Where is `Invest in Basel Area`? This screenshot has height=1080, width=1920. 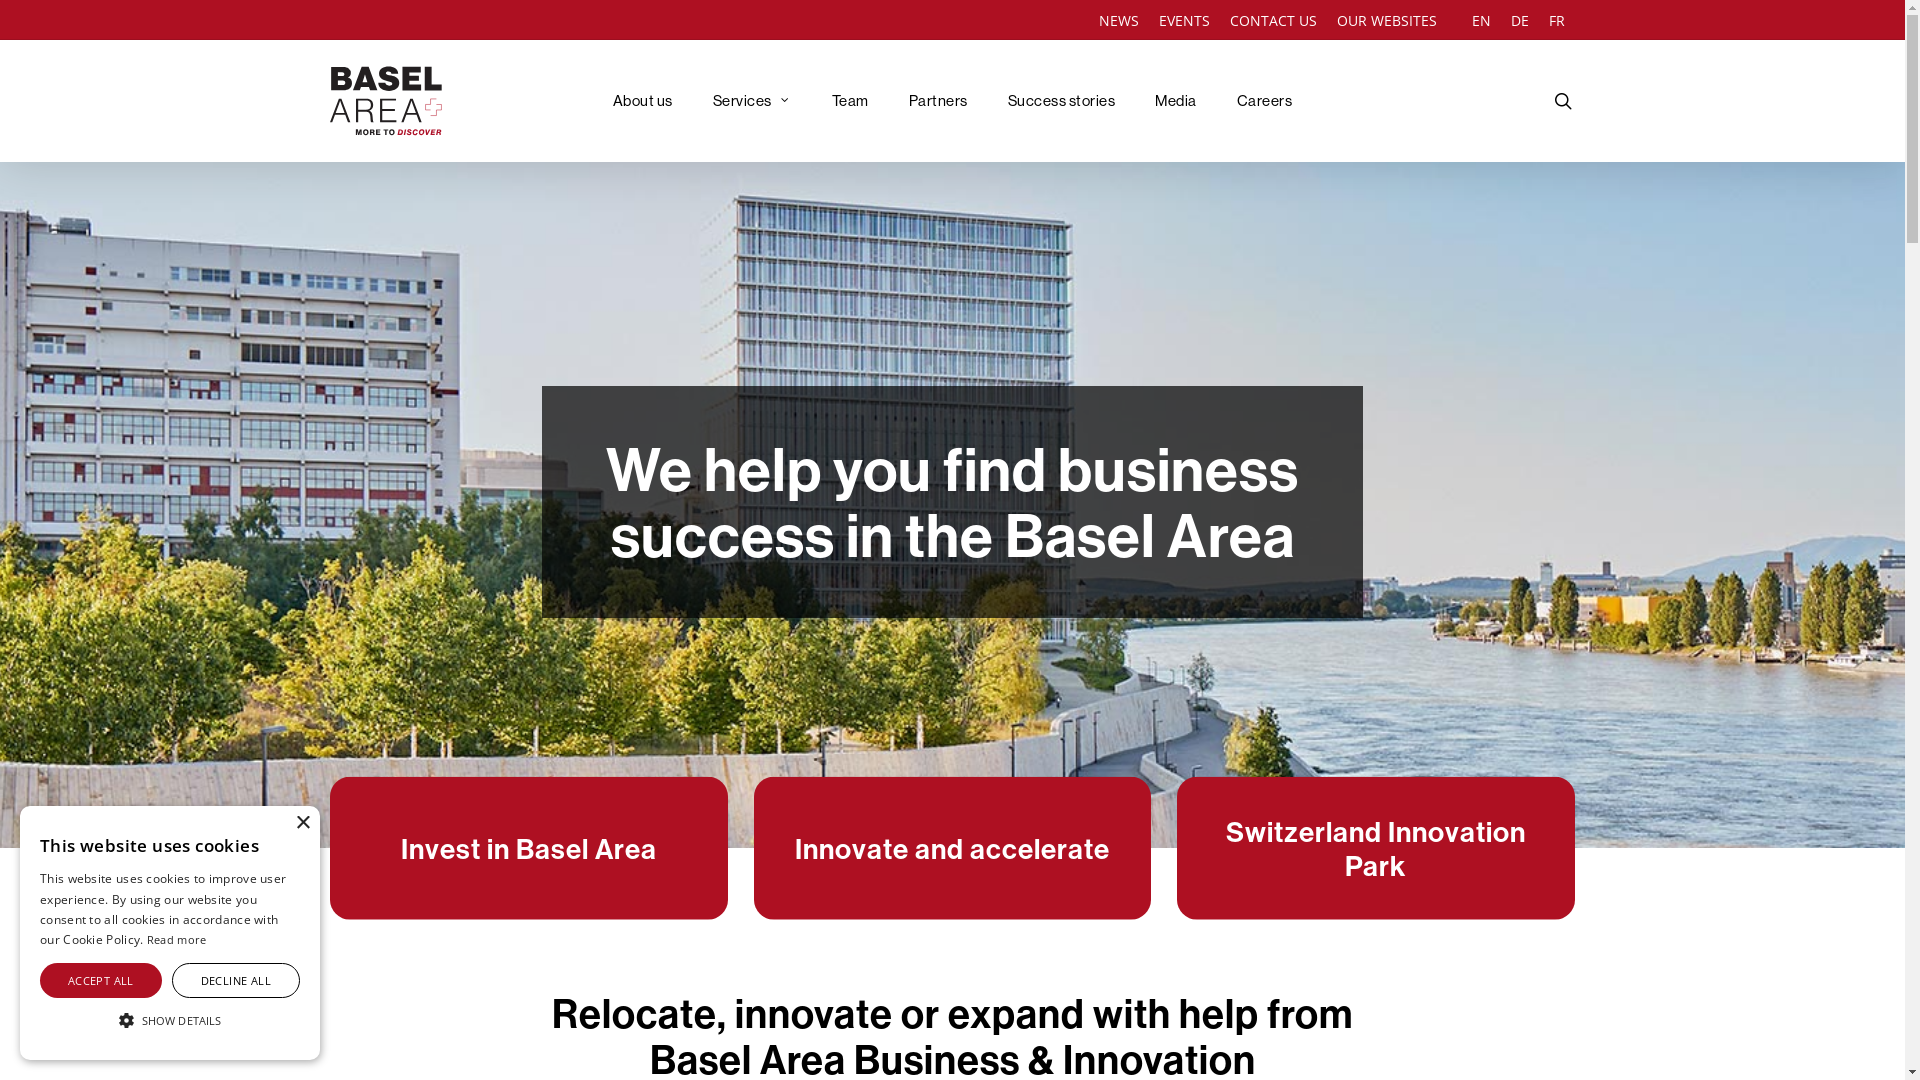 Invest in Basel Area is located at coordinates (529, 848).